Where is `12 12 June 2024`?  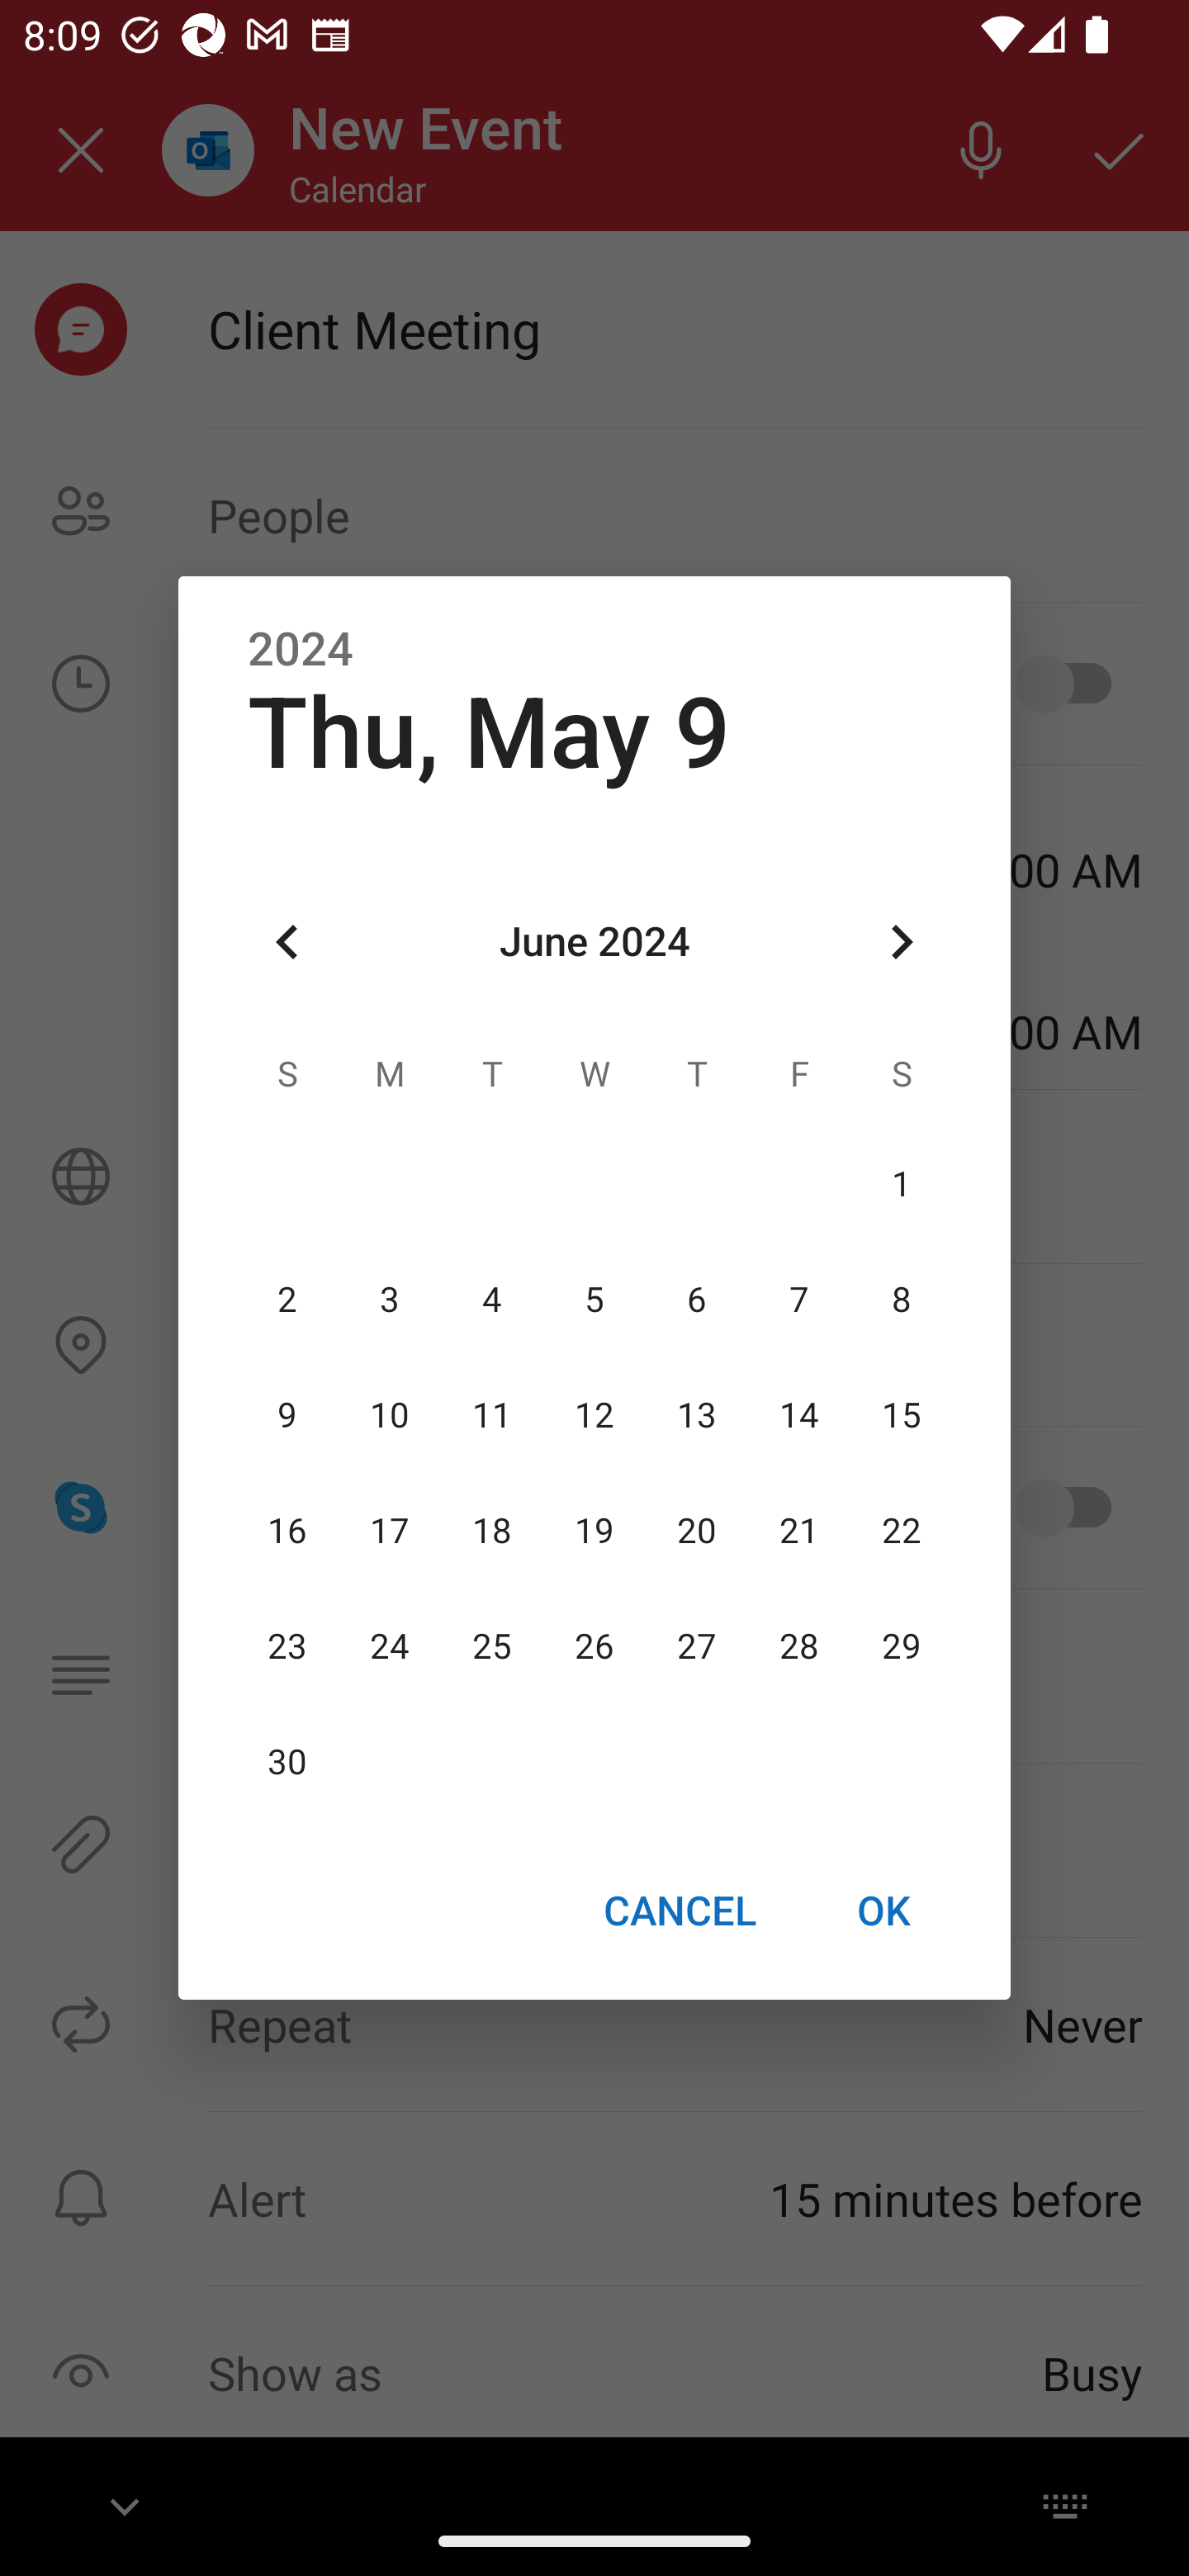 12 12 June 2024 is located at coordinates (594, 1415).